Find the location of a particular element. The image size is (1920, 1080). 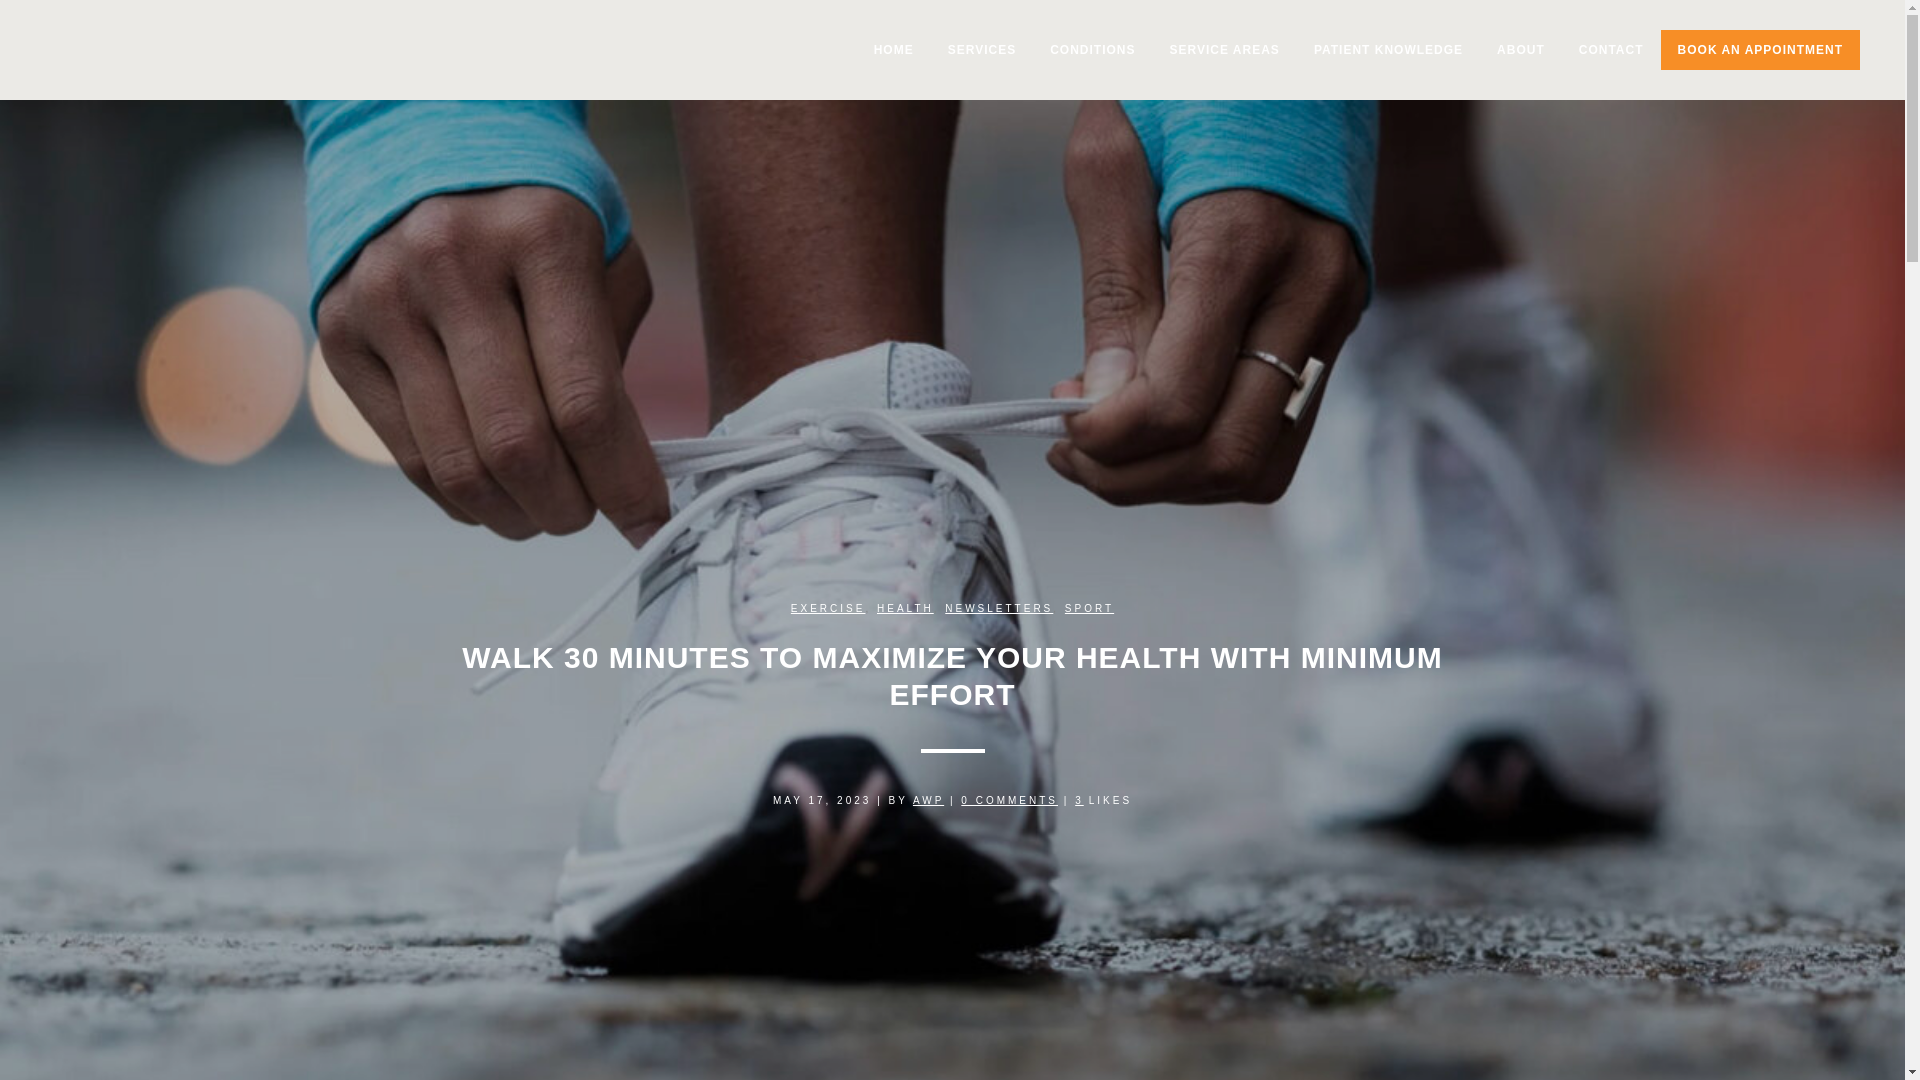

CONDITIONS is located at coordinates (1092, 50).